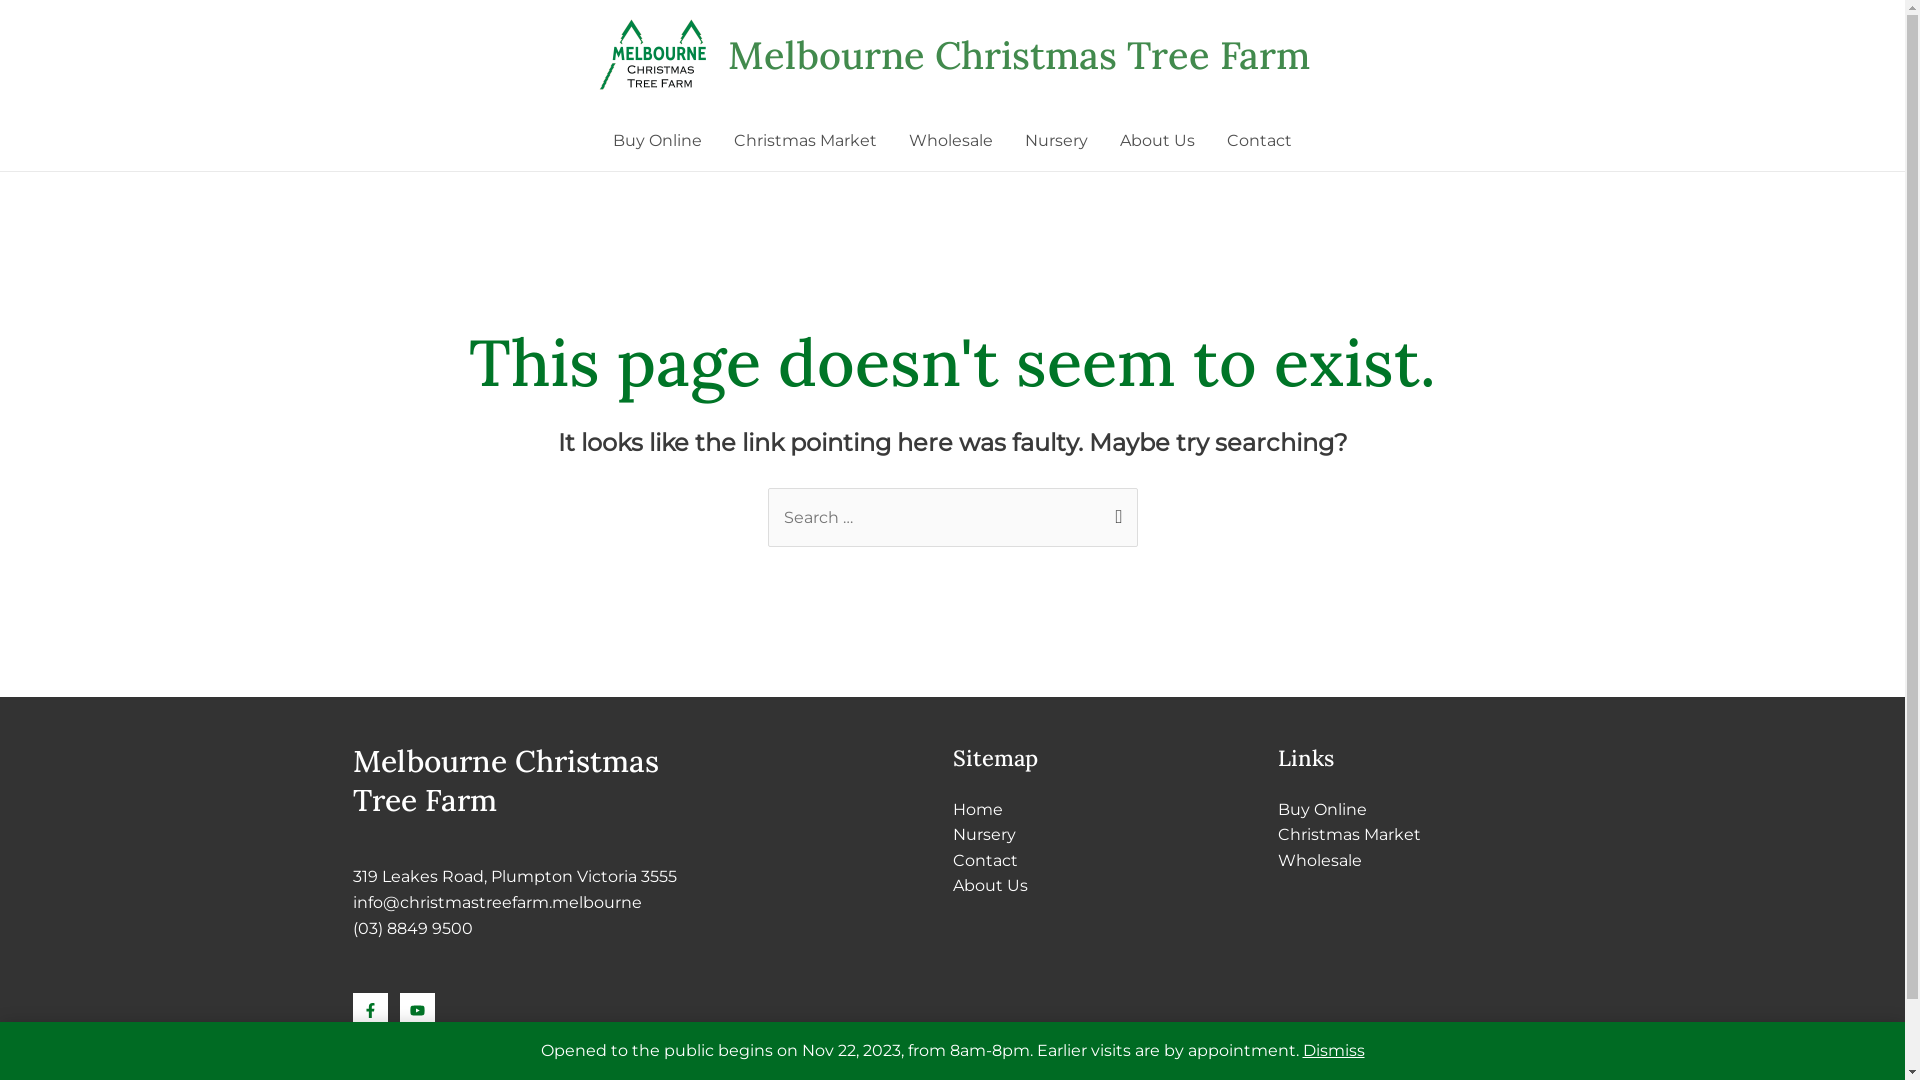 Image resolution: width=1920 pixels, height=1080 pixels. Describe the element at coordinates (412, 928) in the screenshot. I see `(03) 8849 9500` at that location.